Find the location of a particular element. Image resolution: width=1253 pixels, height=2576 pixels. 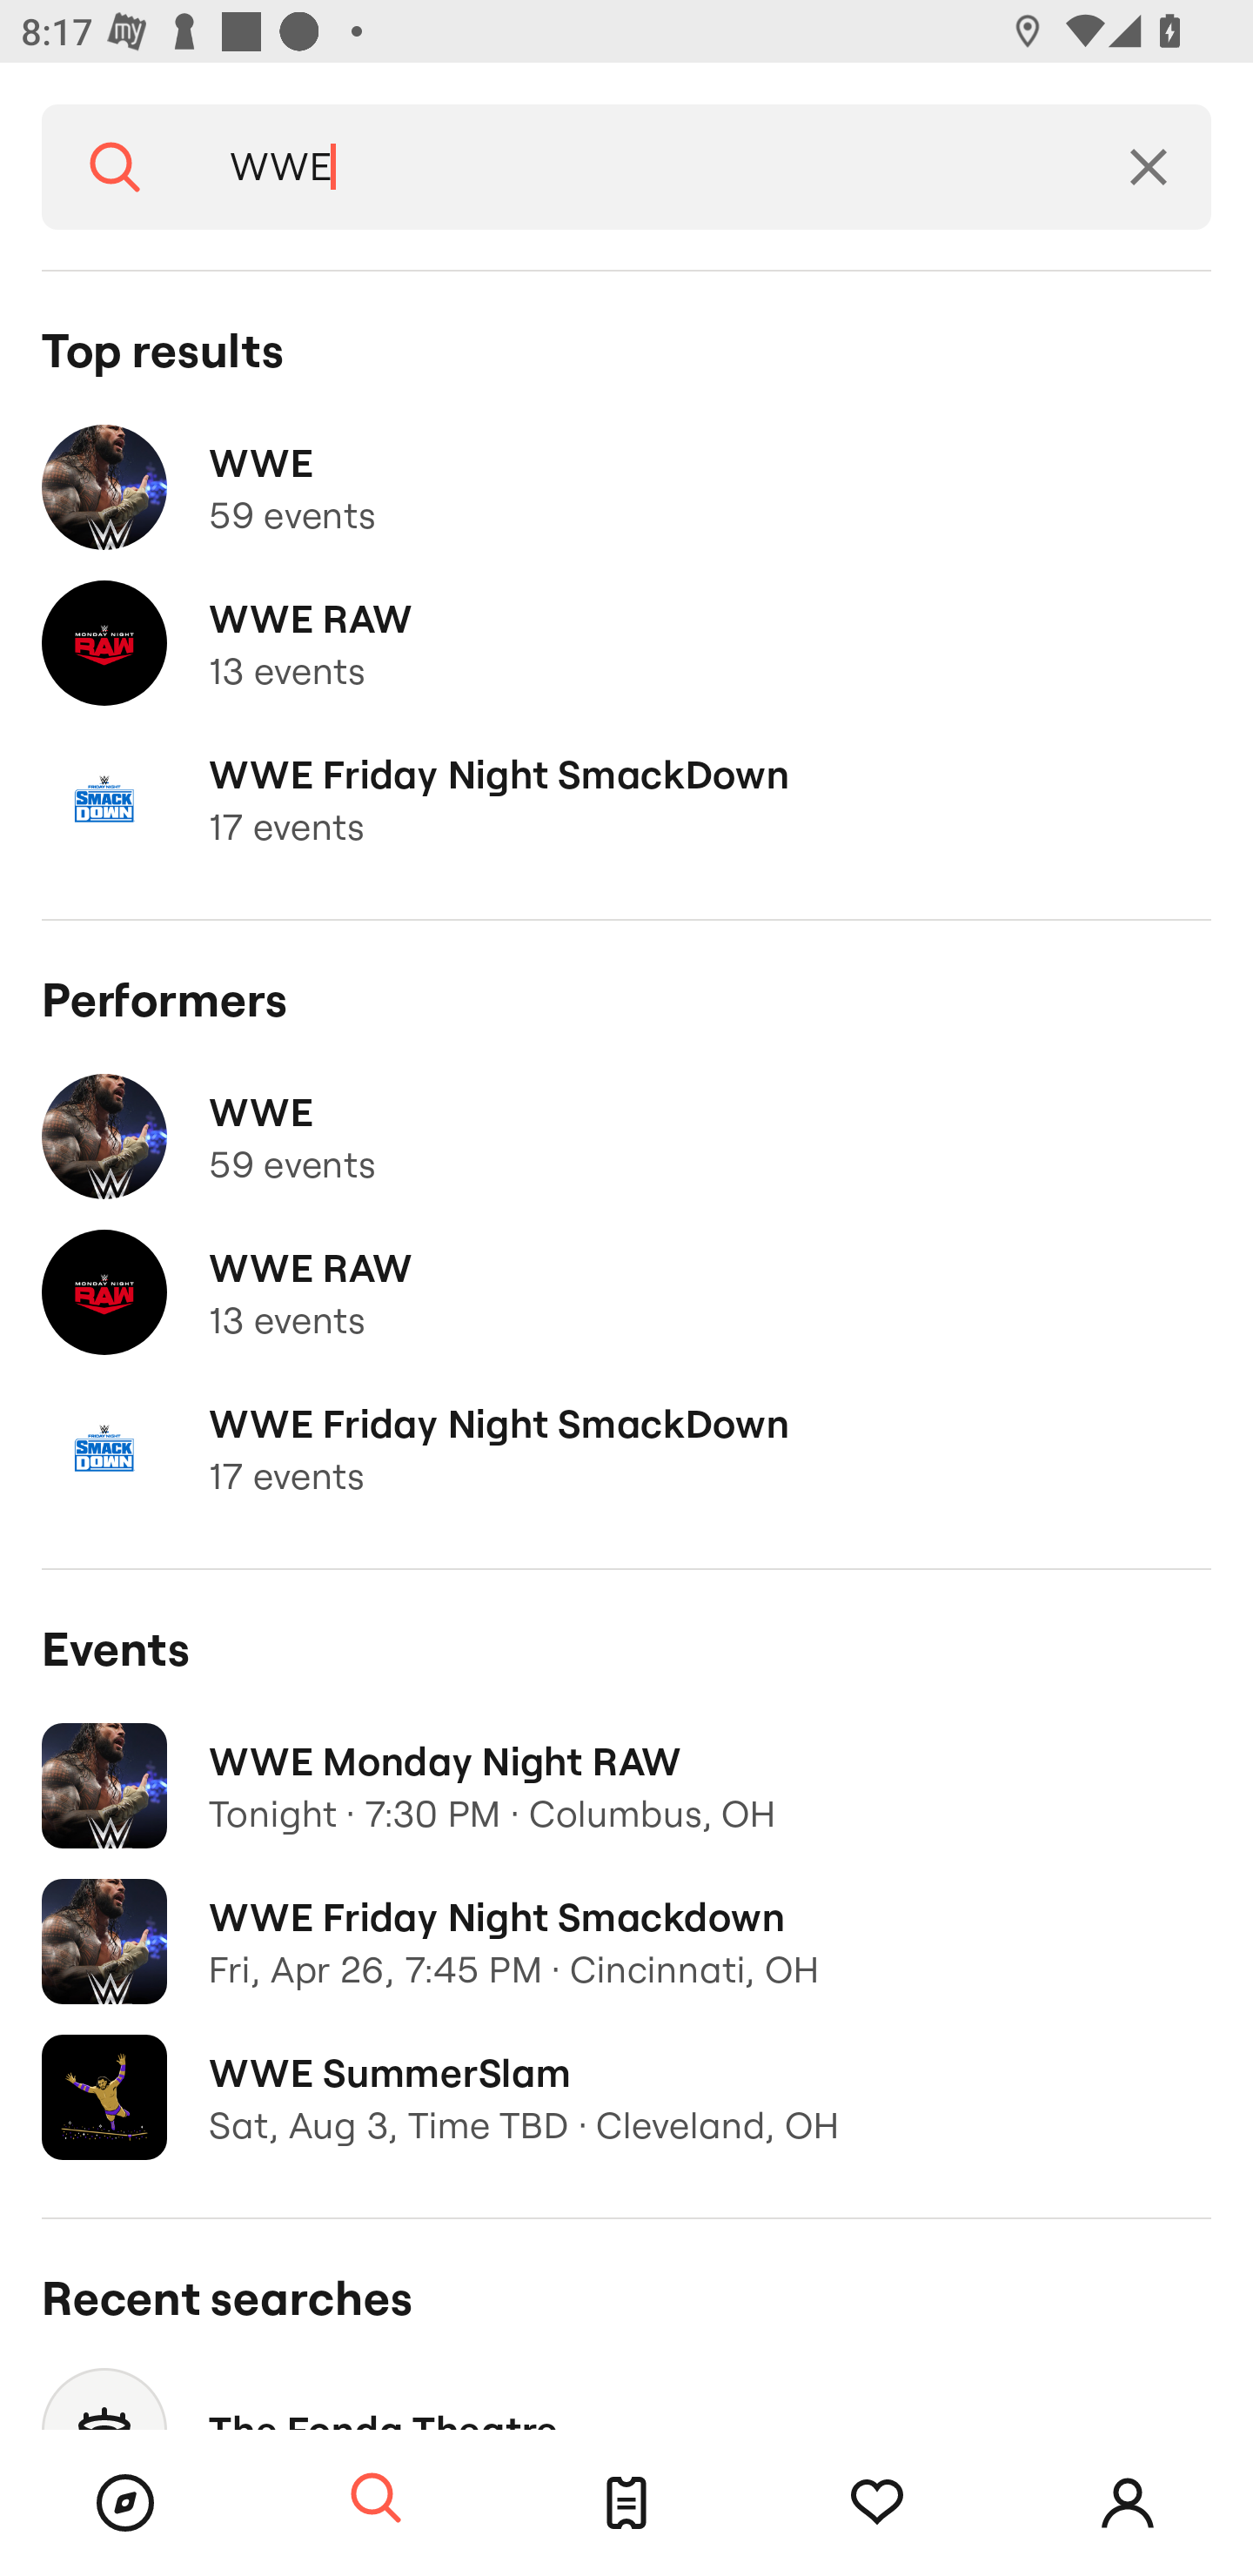

Account is located at coordinates (1128, 2503).